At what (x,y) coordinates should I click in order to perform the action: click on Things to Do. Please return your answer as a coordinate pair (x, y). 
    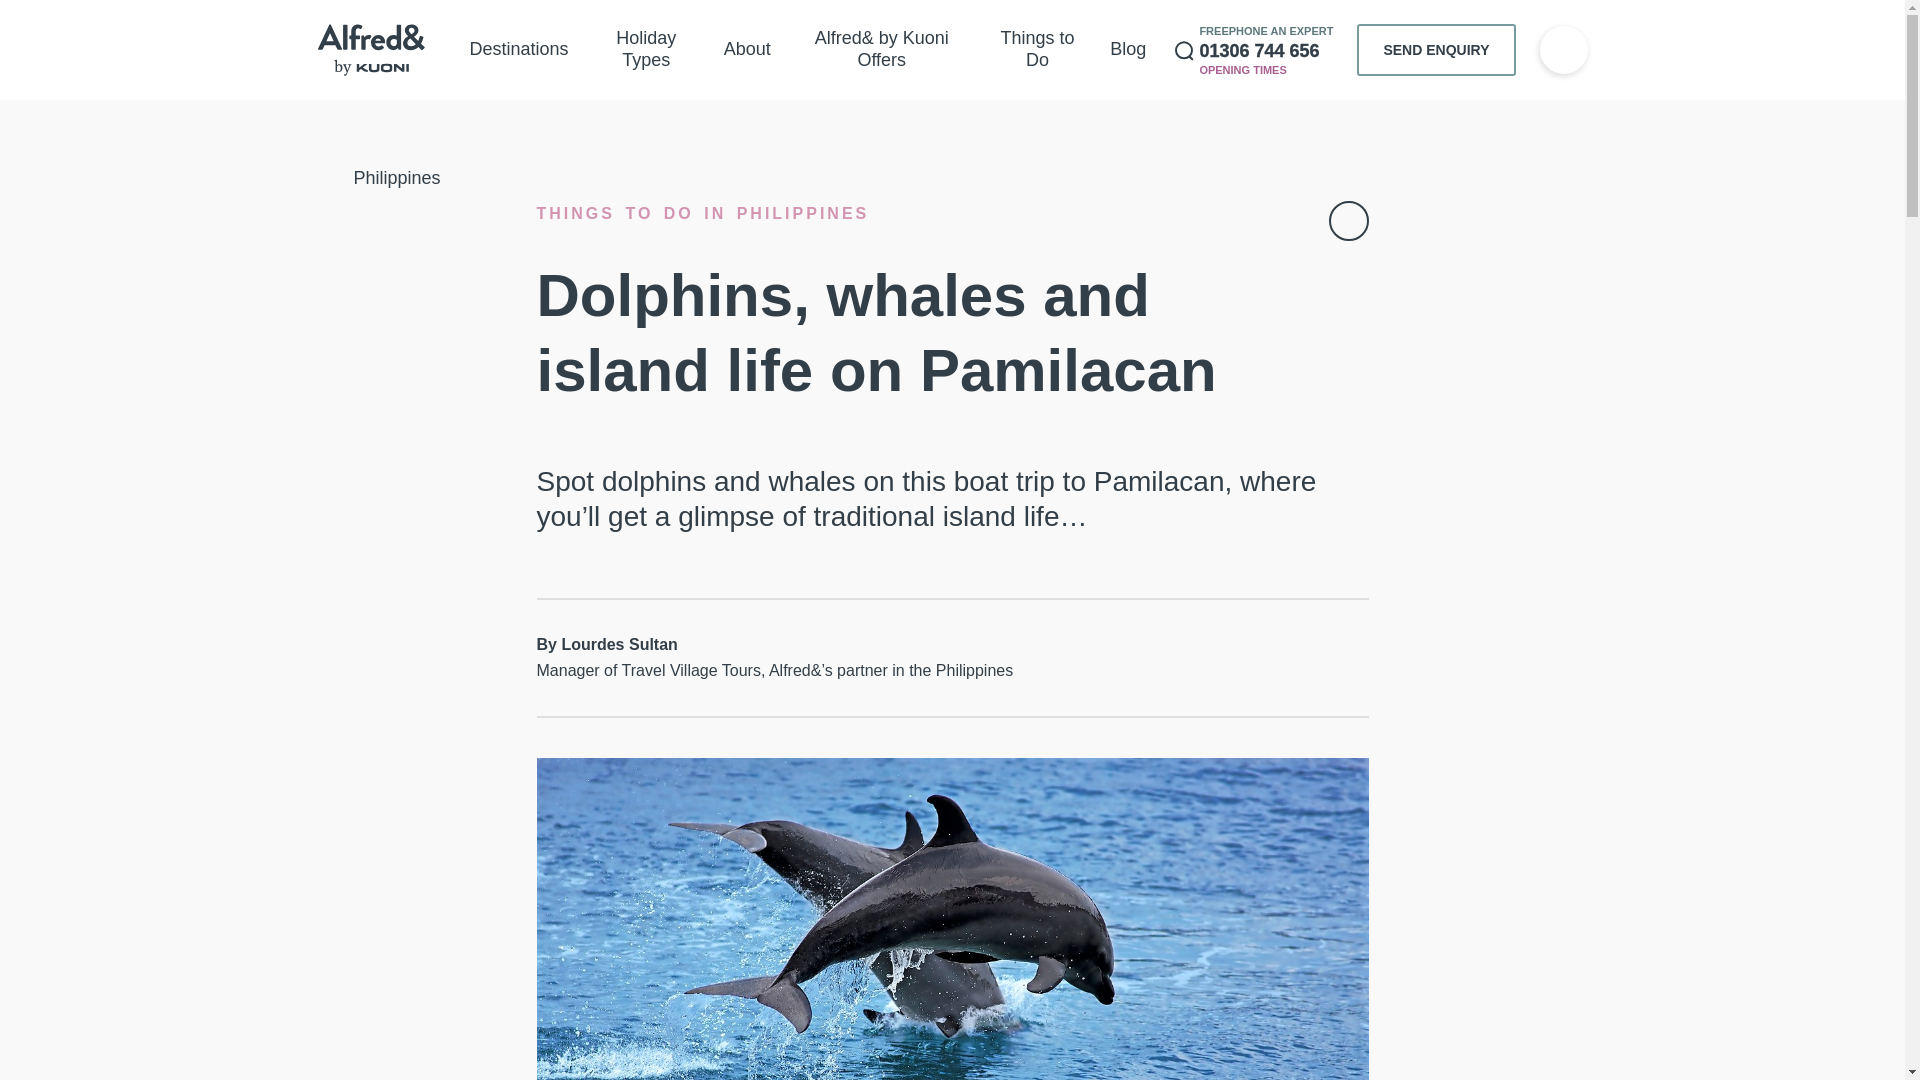
    Looking at the image, I should click on (1037, 50).